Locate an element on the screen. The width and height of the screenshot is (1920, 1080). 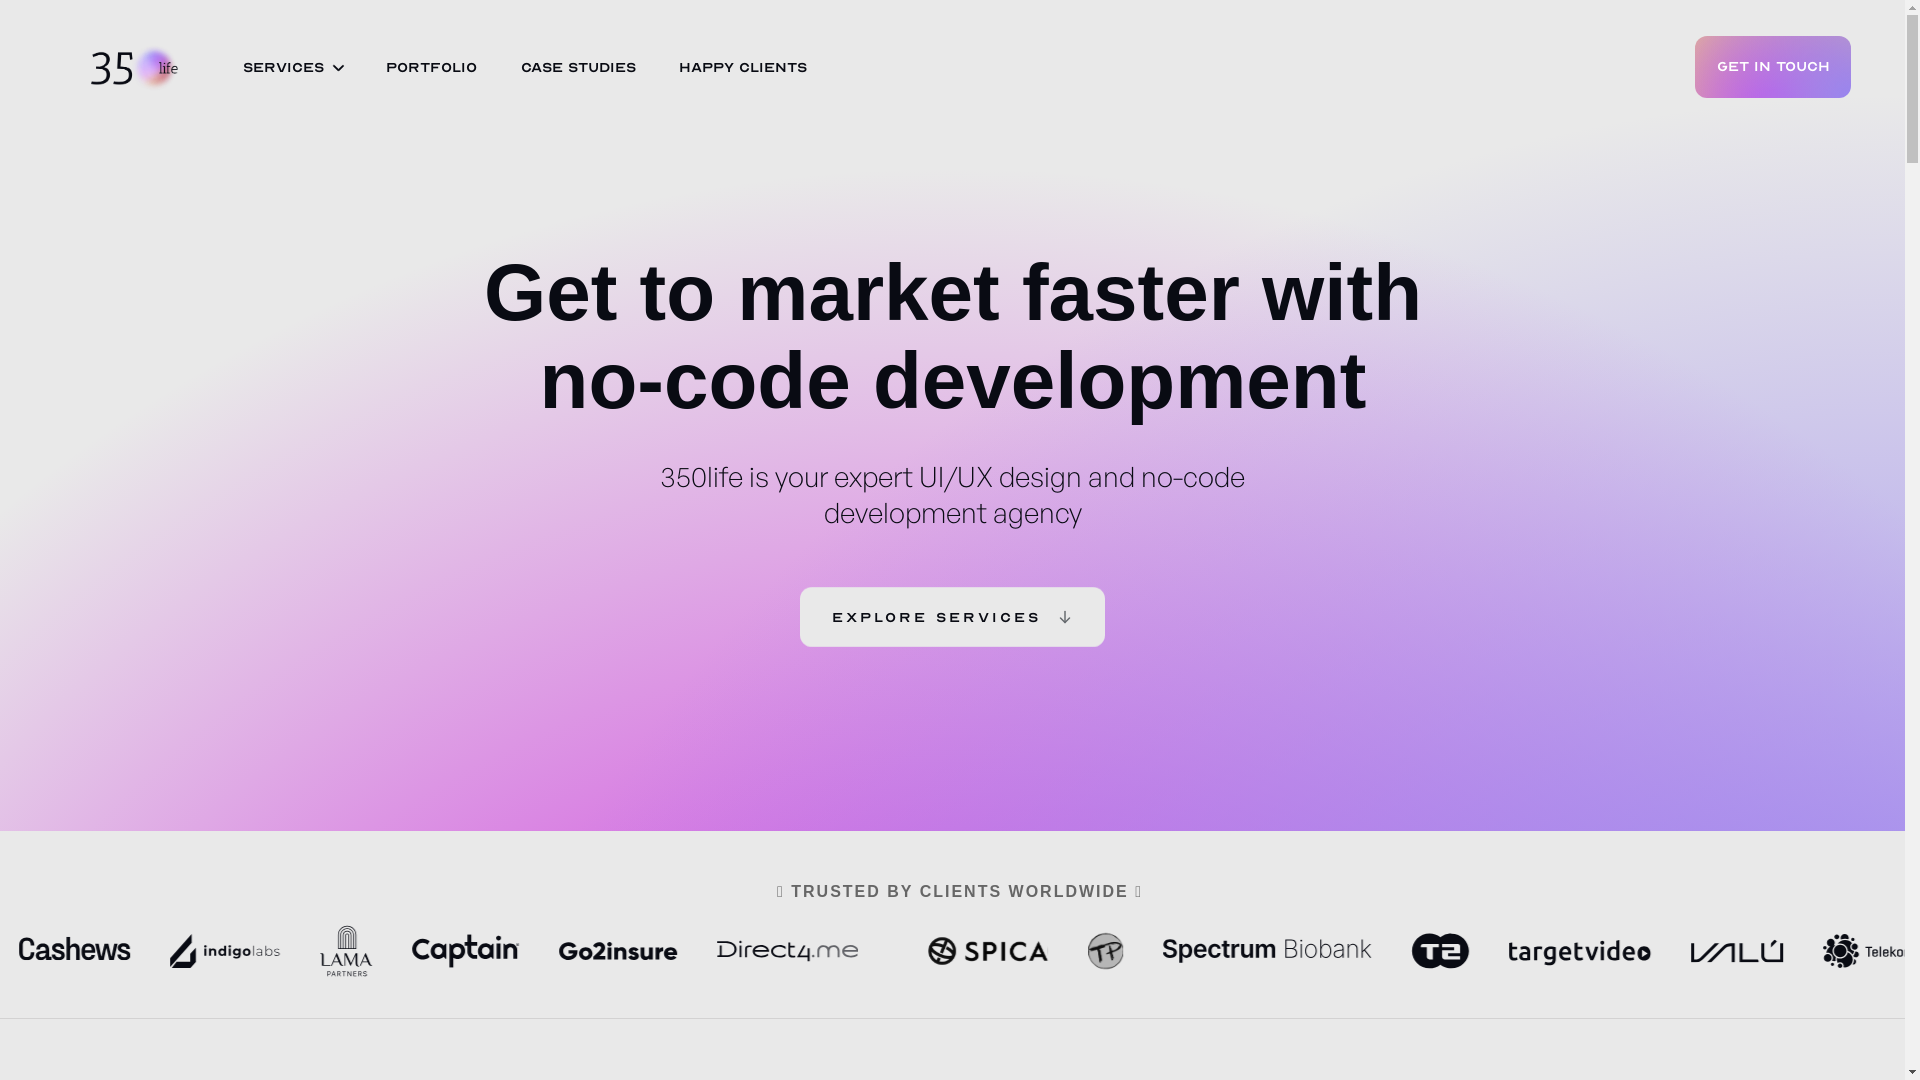
HAPPY CLIENTS is located at coordinates (742, 68).